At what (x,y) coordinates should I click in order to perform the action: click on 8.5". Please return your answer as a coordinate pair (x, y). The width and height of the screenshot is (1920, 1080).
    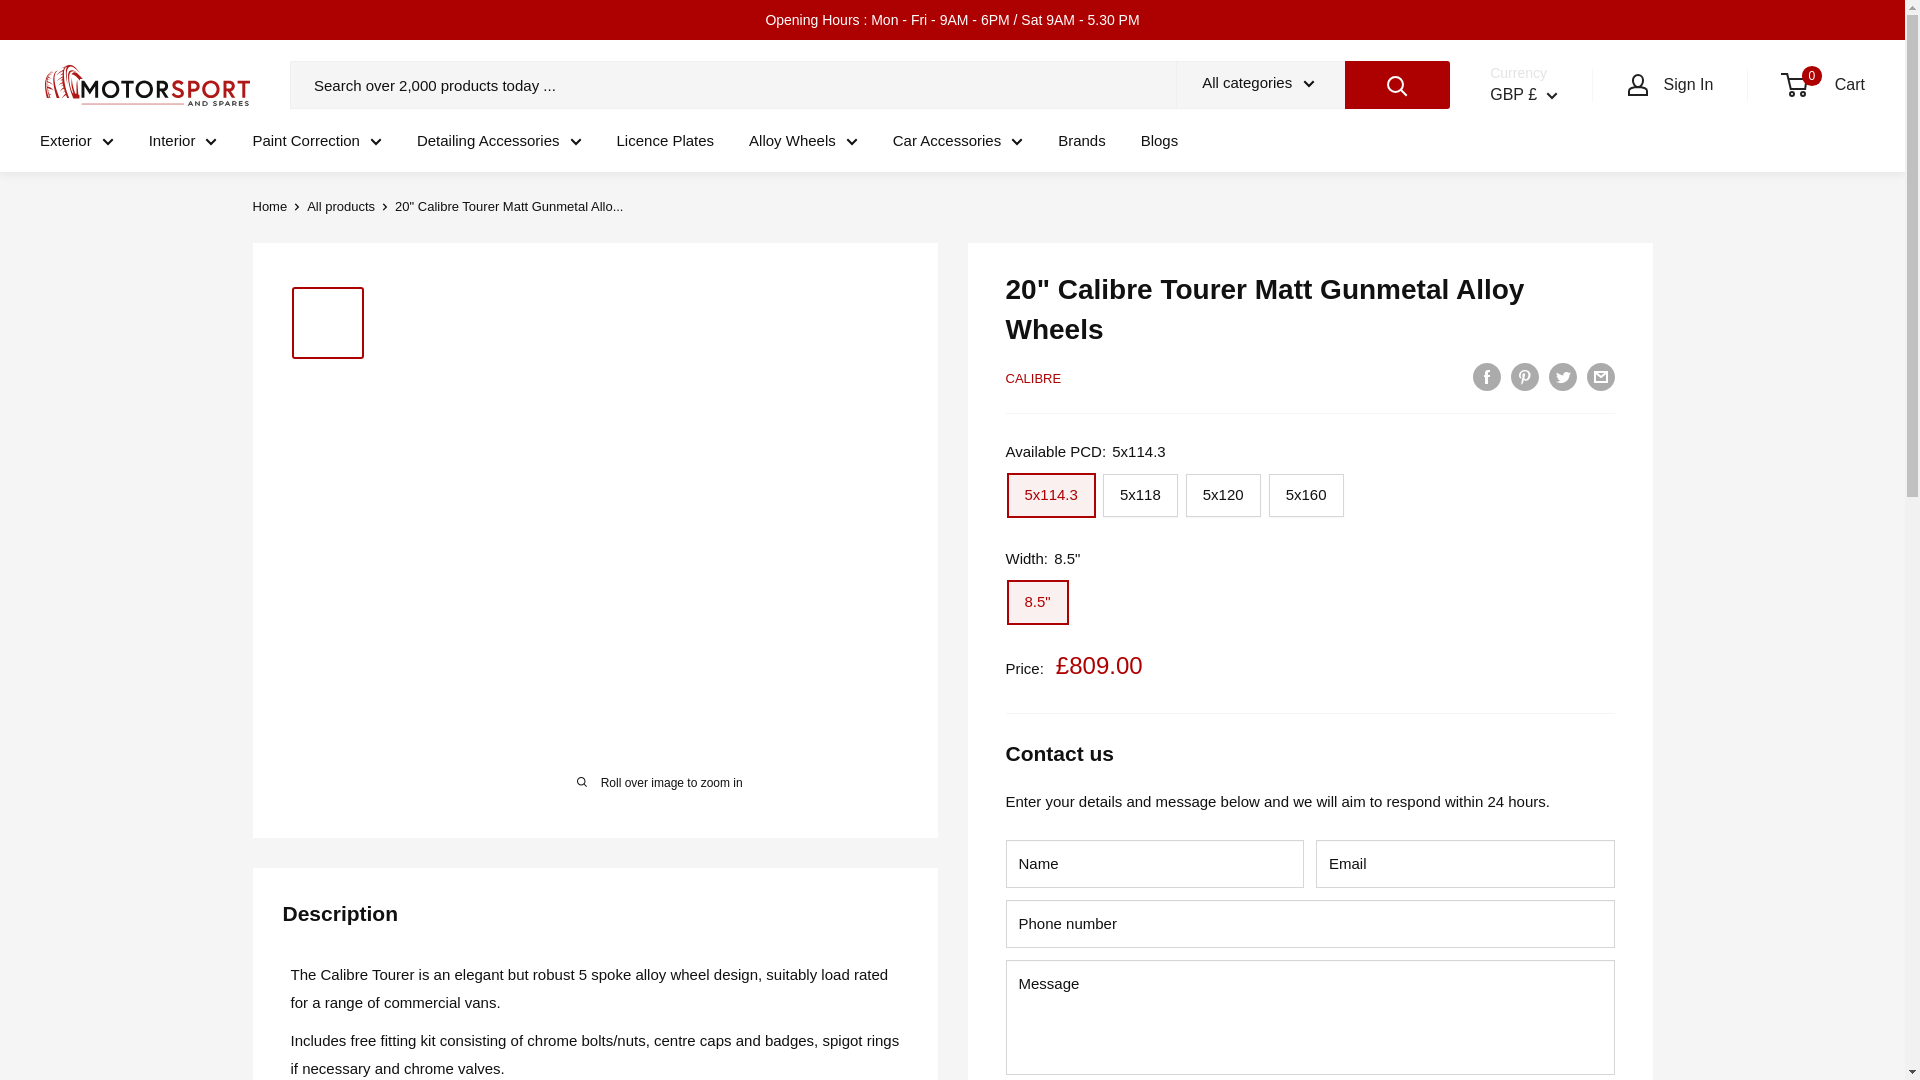
    Looking at the image, I should click on (1038, 602).